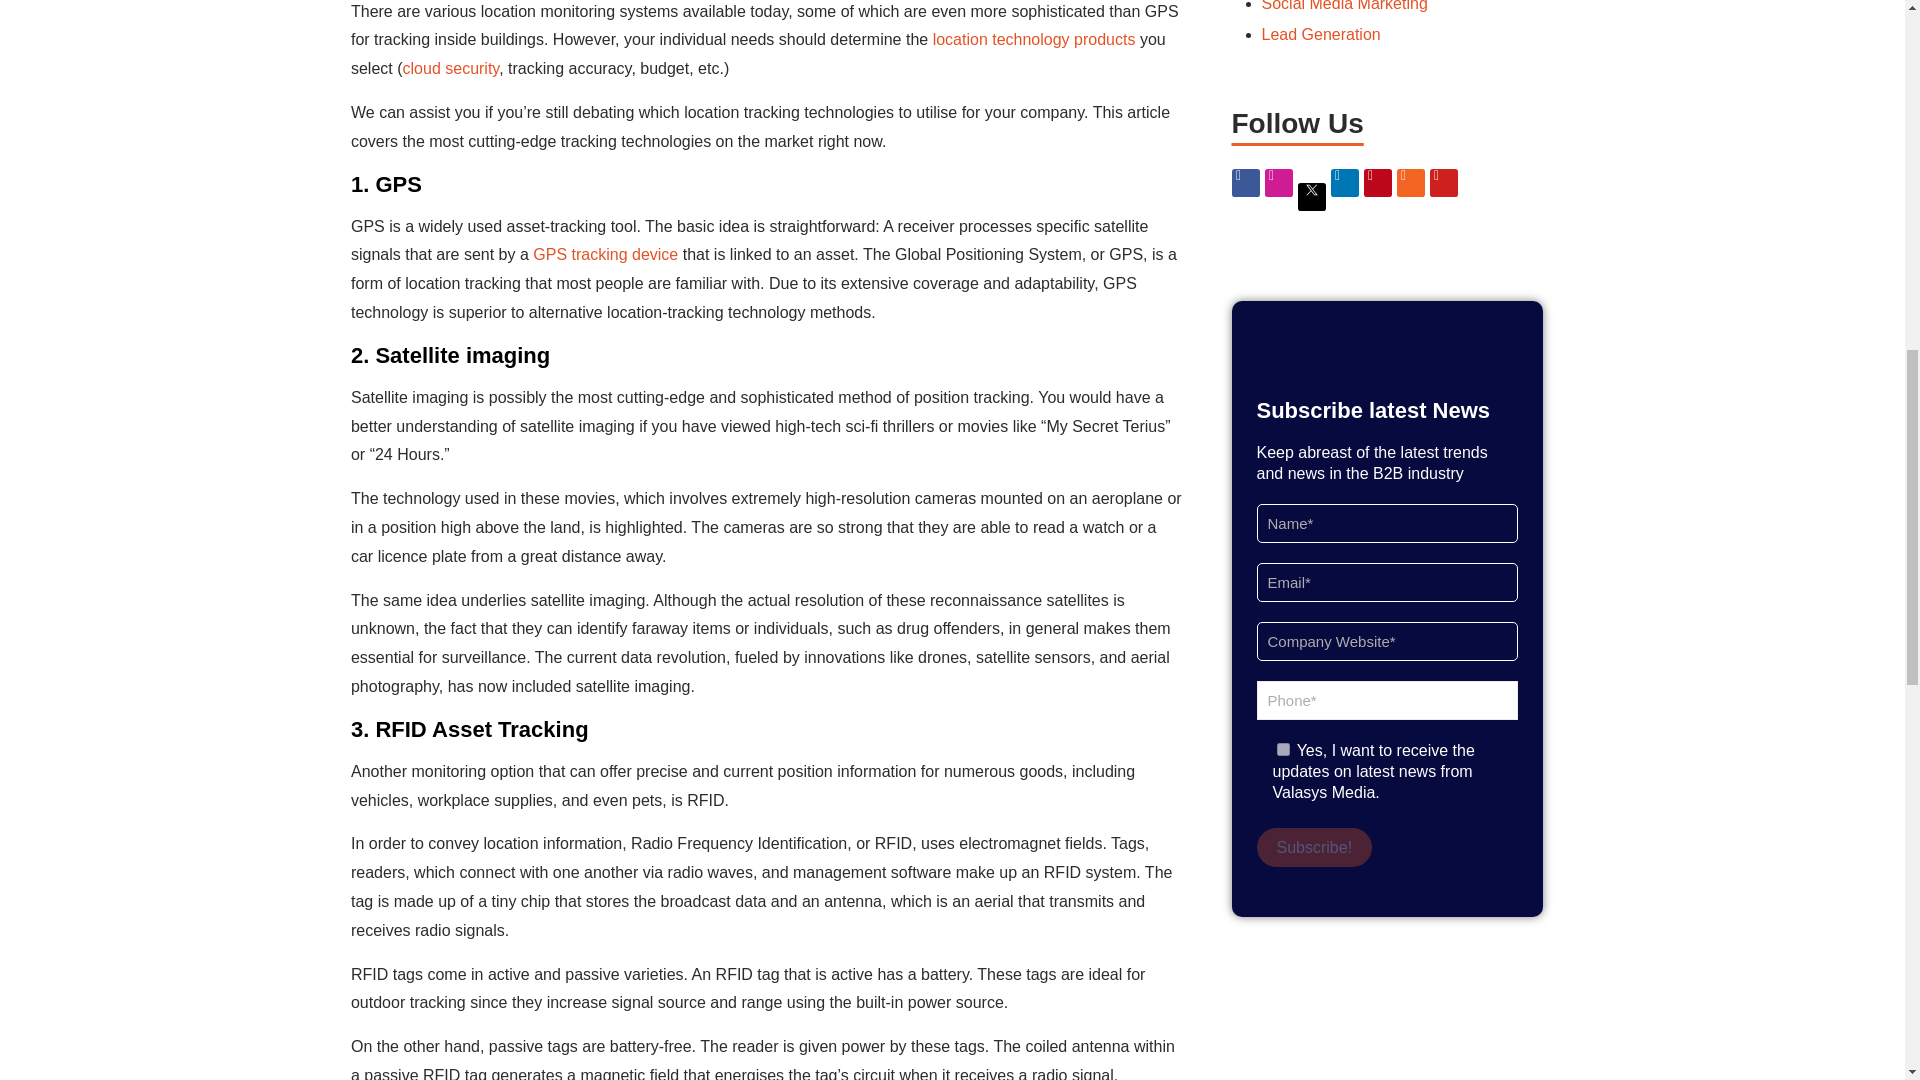 The image size is (1920, 1080). Describe the element at coordinates (1282, 750) in the screenshot. I see `1` at that location.